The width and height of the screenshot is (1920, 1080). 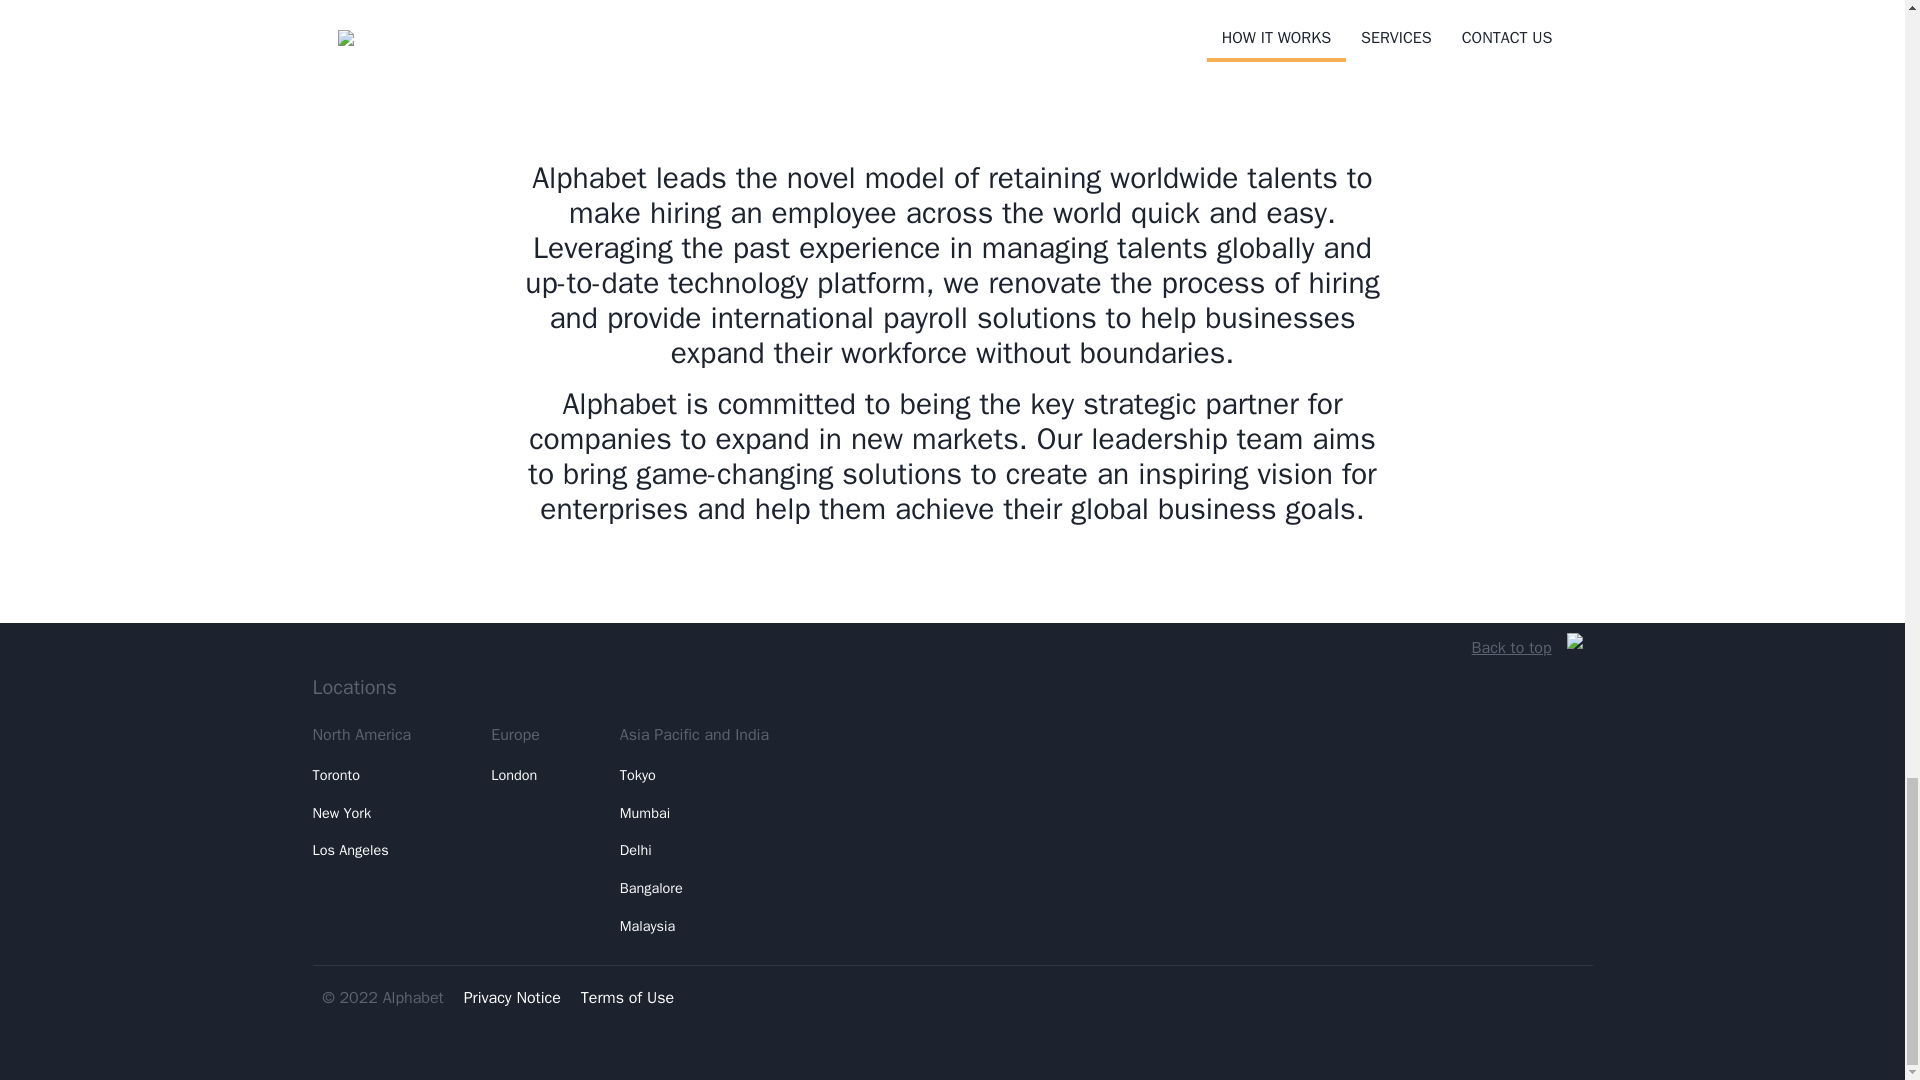 What do you see at coordinates (694, 776) in the screenshot?
I see `Tokyo` at bounding box center [694, 776].